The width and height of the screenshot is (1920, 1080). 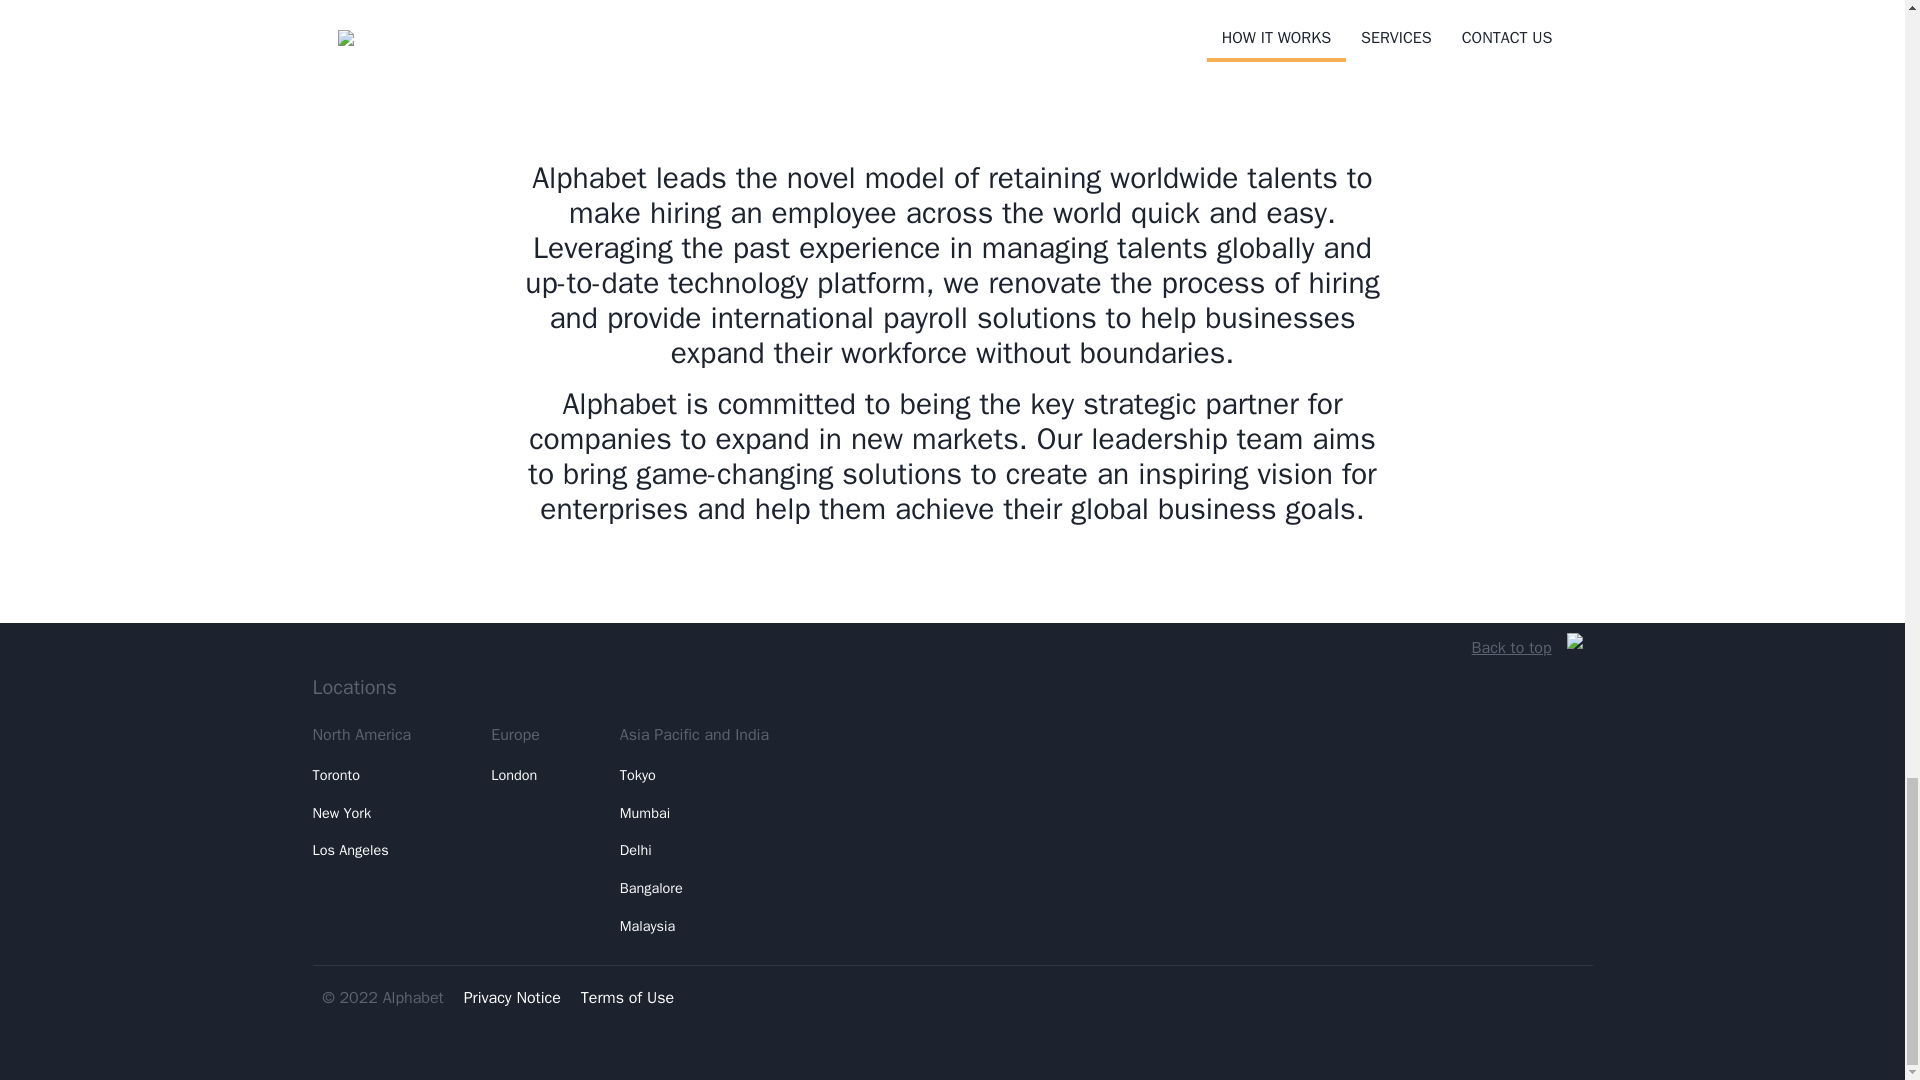 What do you see at coordinates (694, 776) in the screenshot?
I see `Tokyo` at bounding box center [694, 776].